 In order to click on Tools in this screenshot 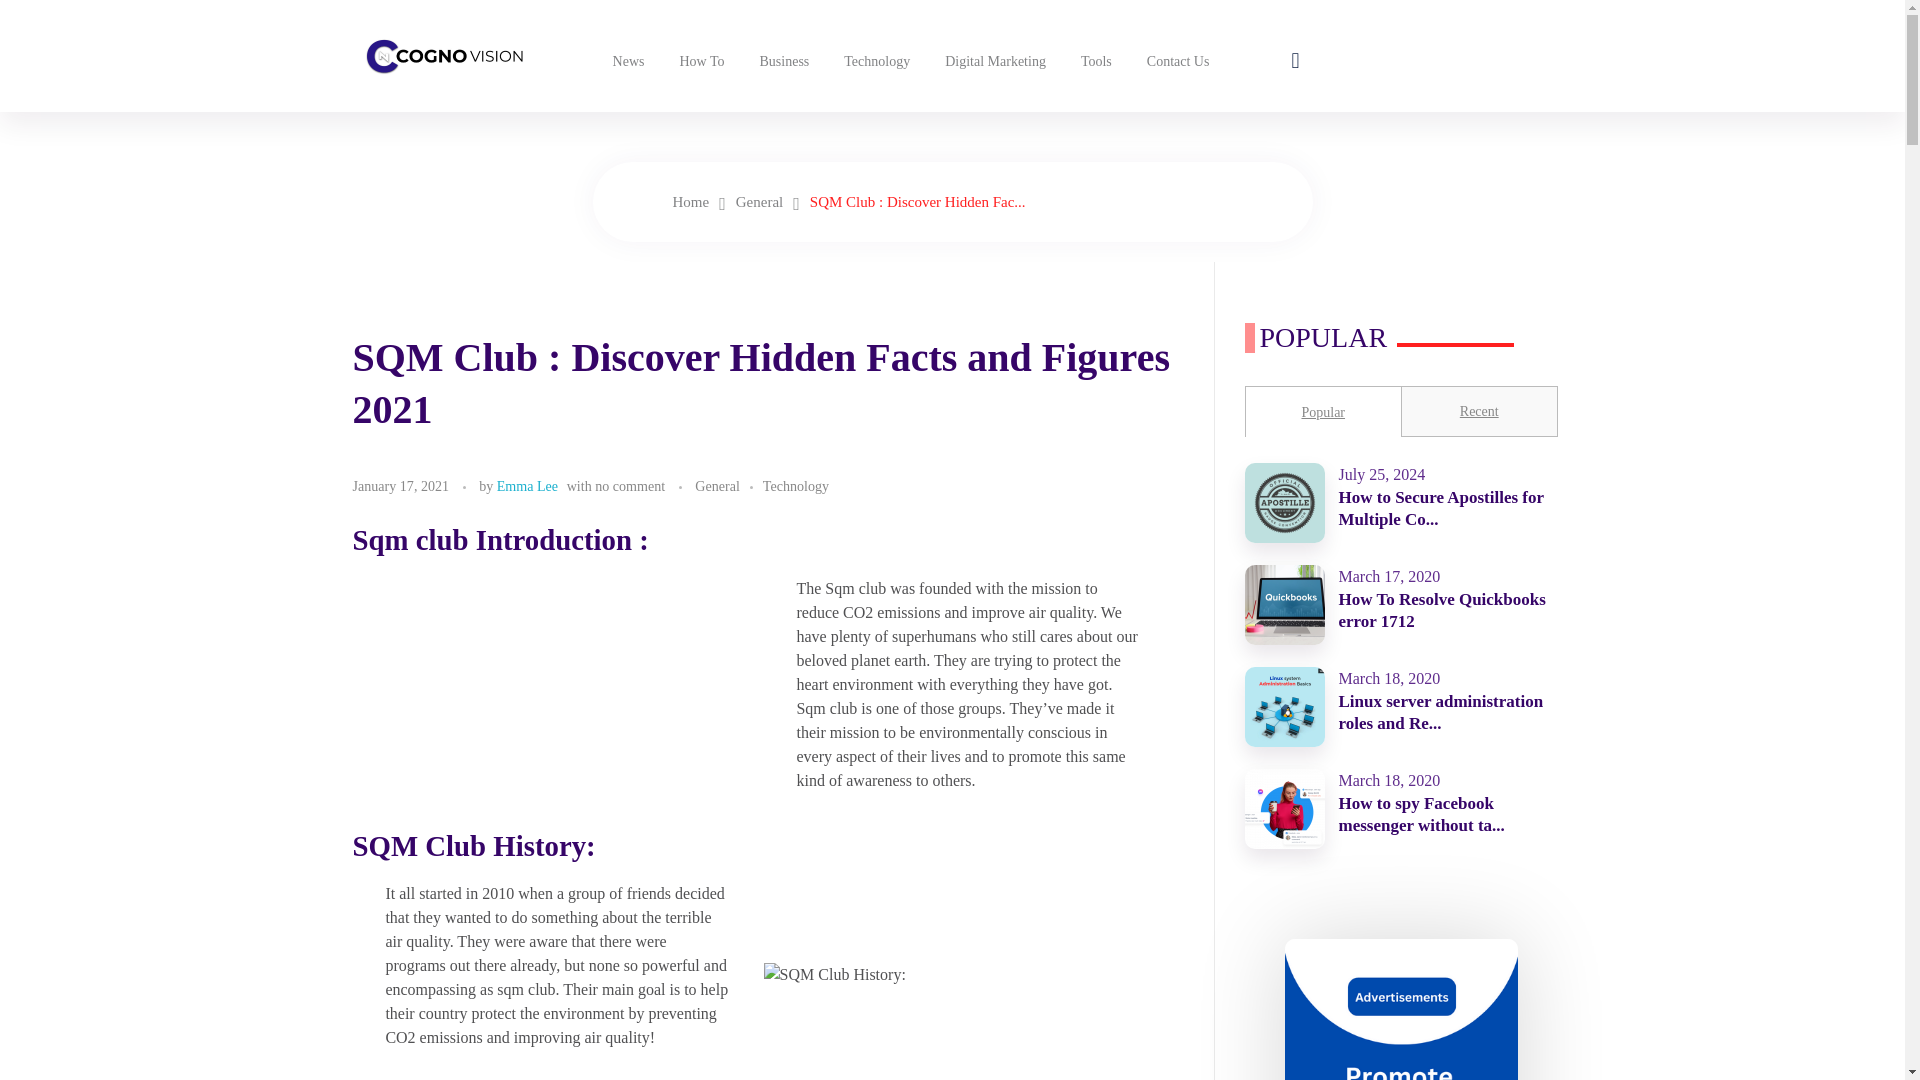, I will do `click(1094, 61)`.